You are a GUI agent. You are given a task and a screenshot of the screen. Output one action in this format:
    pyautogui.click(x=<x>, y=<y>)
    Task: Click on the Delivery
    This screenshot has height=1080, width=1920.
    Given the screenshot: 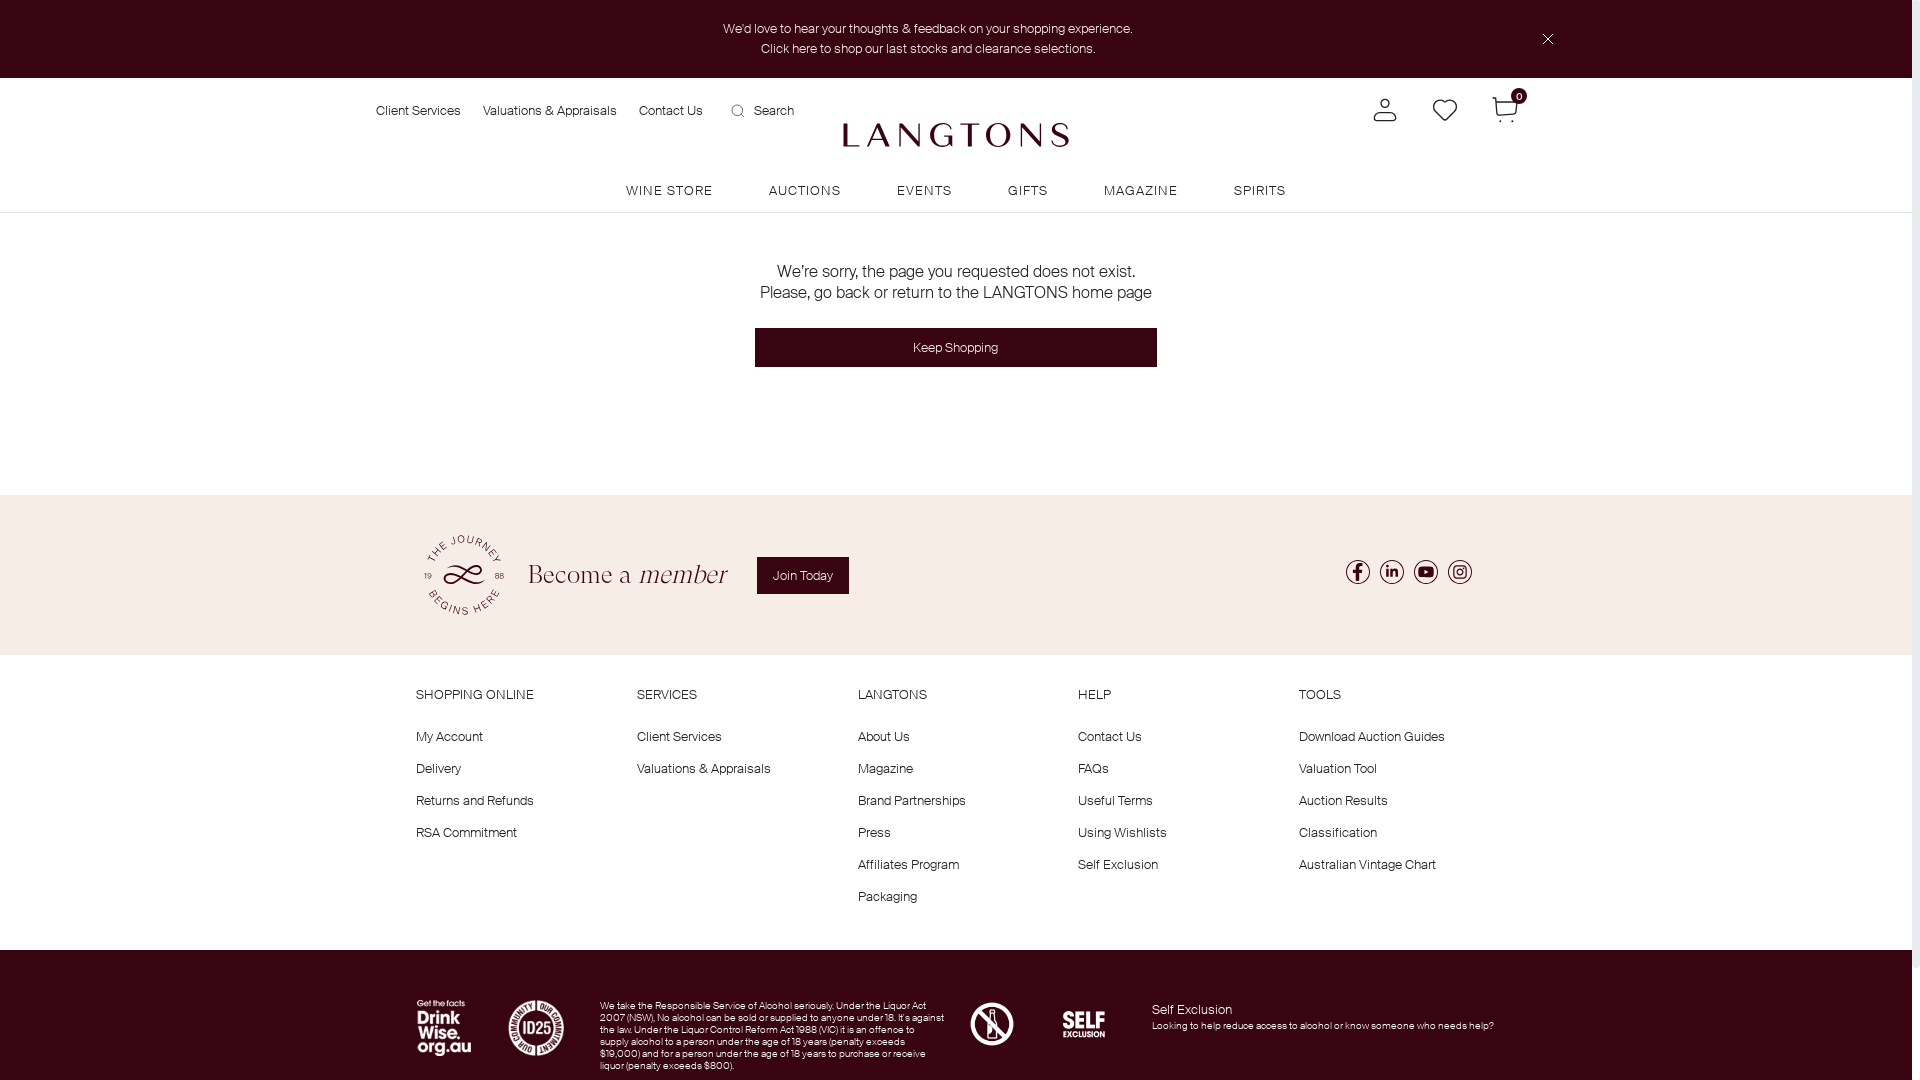 What is the action you would take?
    pyautogui.click(x=438, y=768)
    